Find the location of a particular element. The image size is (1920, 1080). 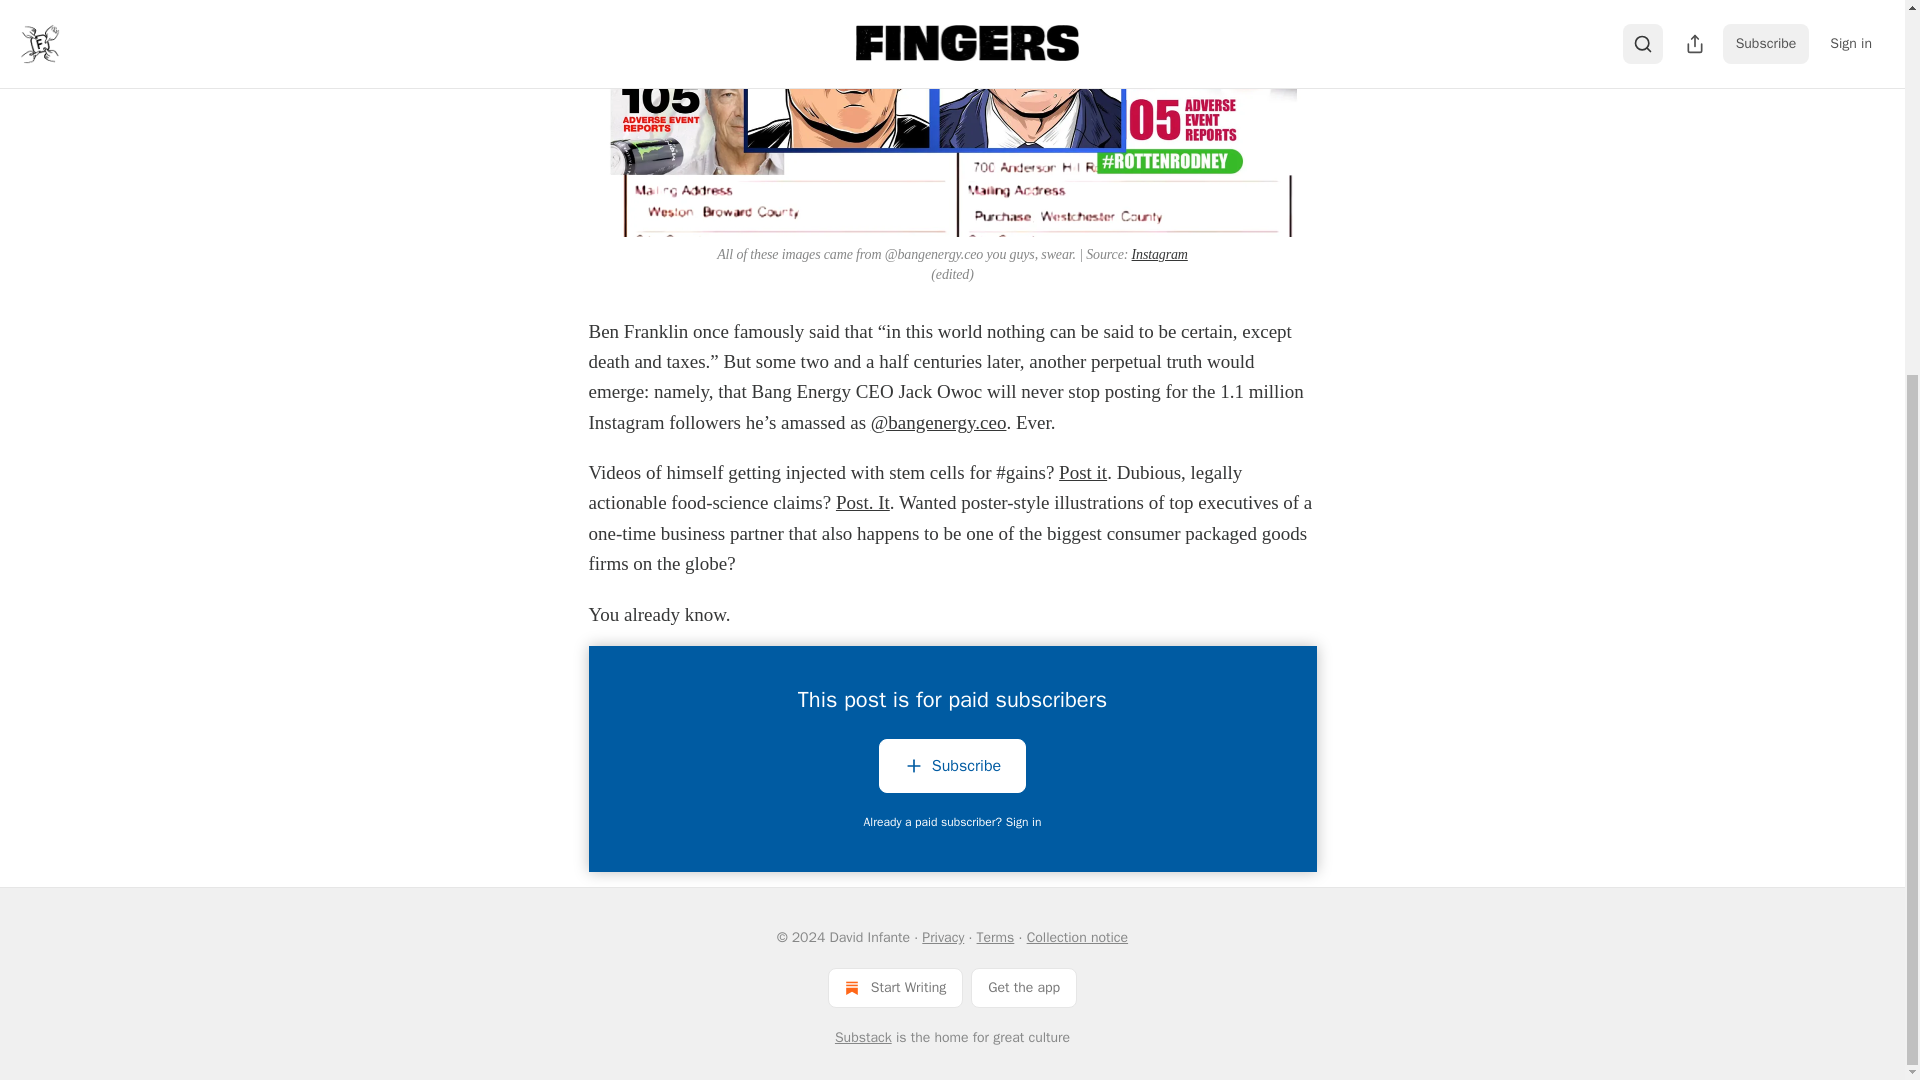

Subscribe is located at coordinates (952, 770).